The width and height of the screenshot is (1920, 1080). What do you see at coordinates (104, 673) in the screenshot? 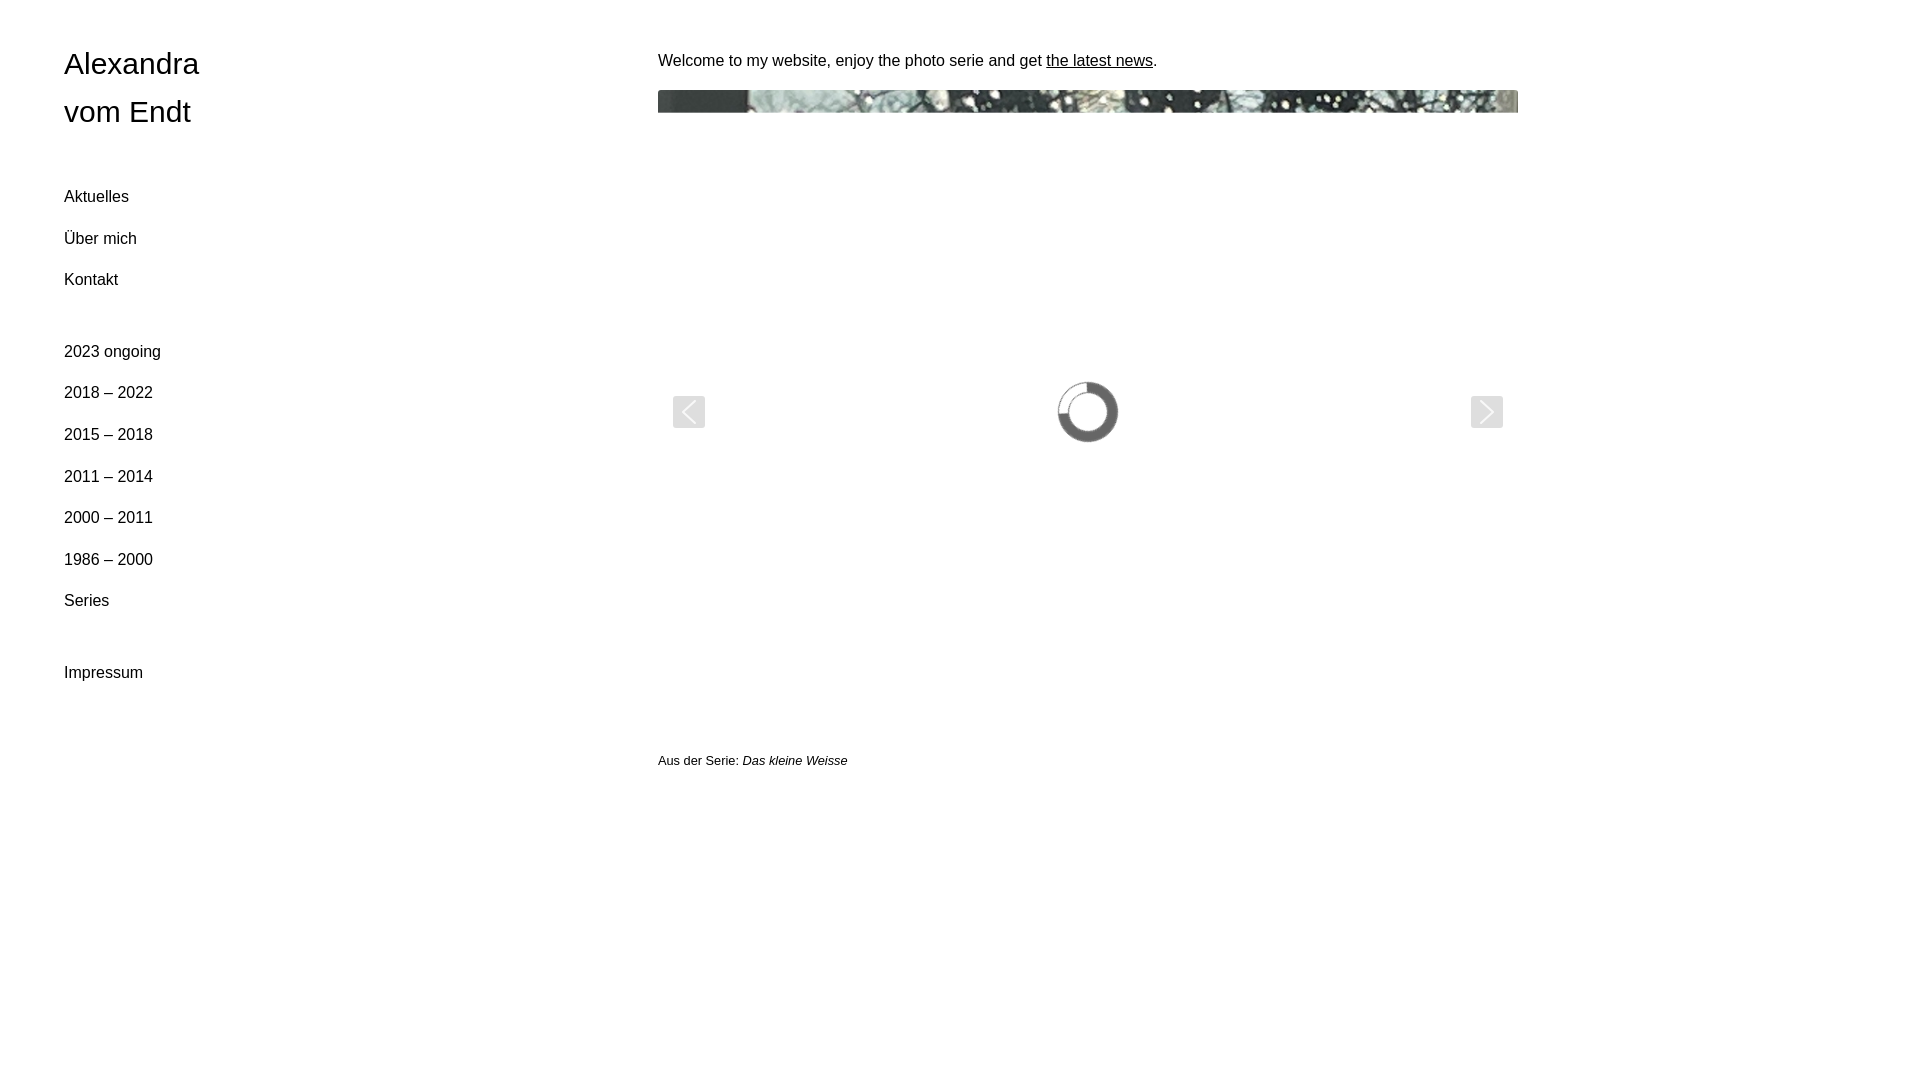
I see `Impressum` at bounding box center [104, 673].